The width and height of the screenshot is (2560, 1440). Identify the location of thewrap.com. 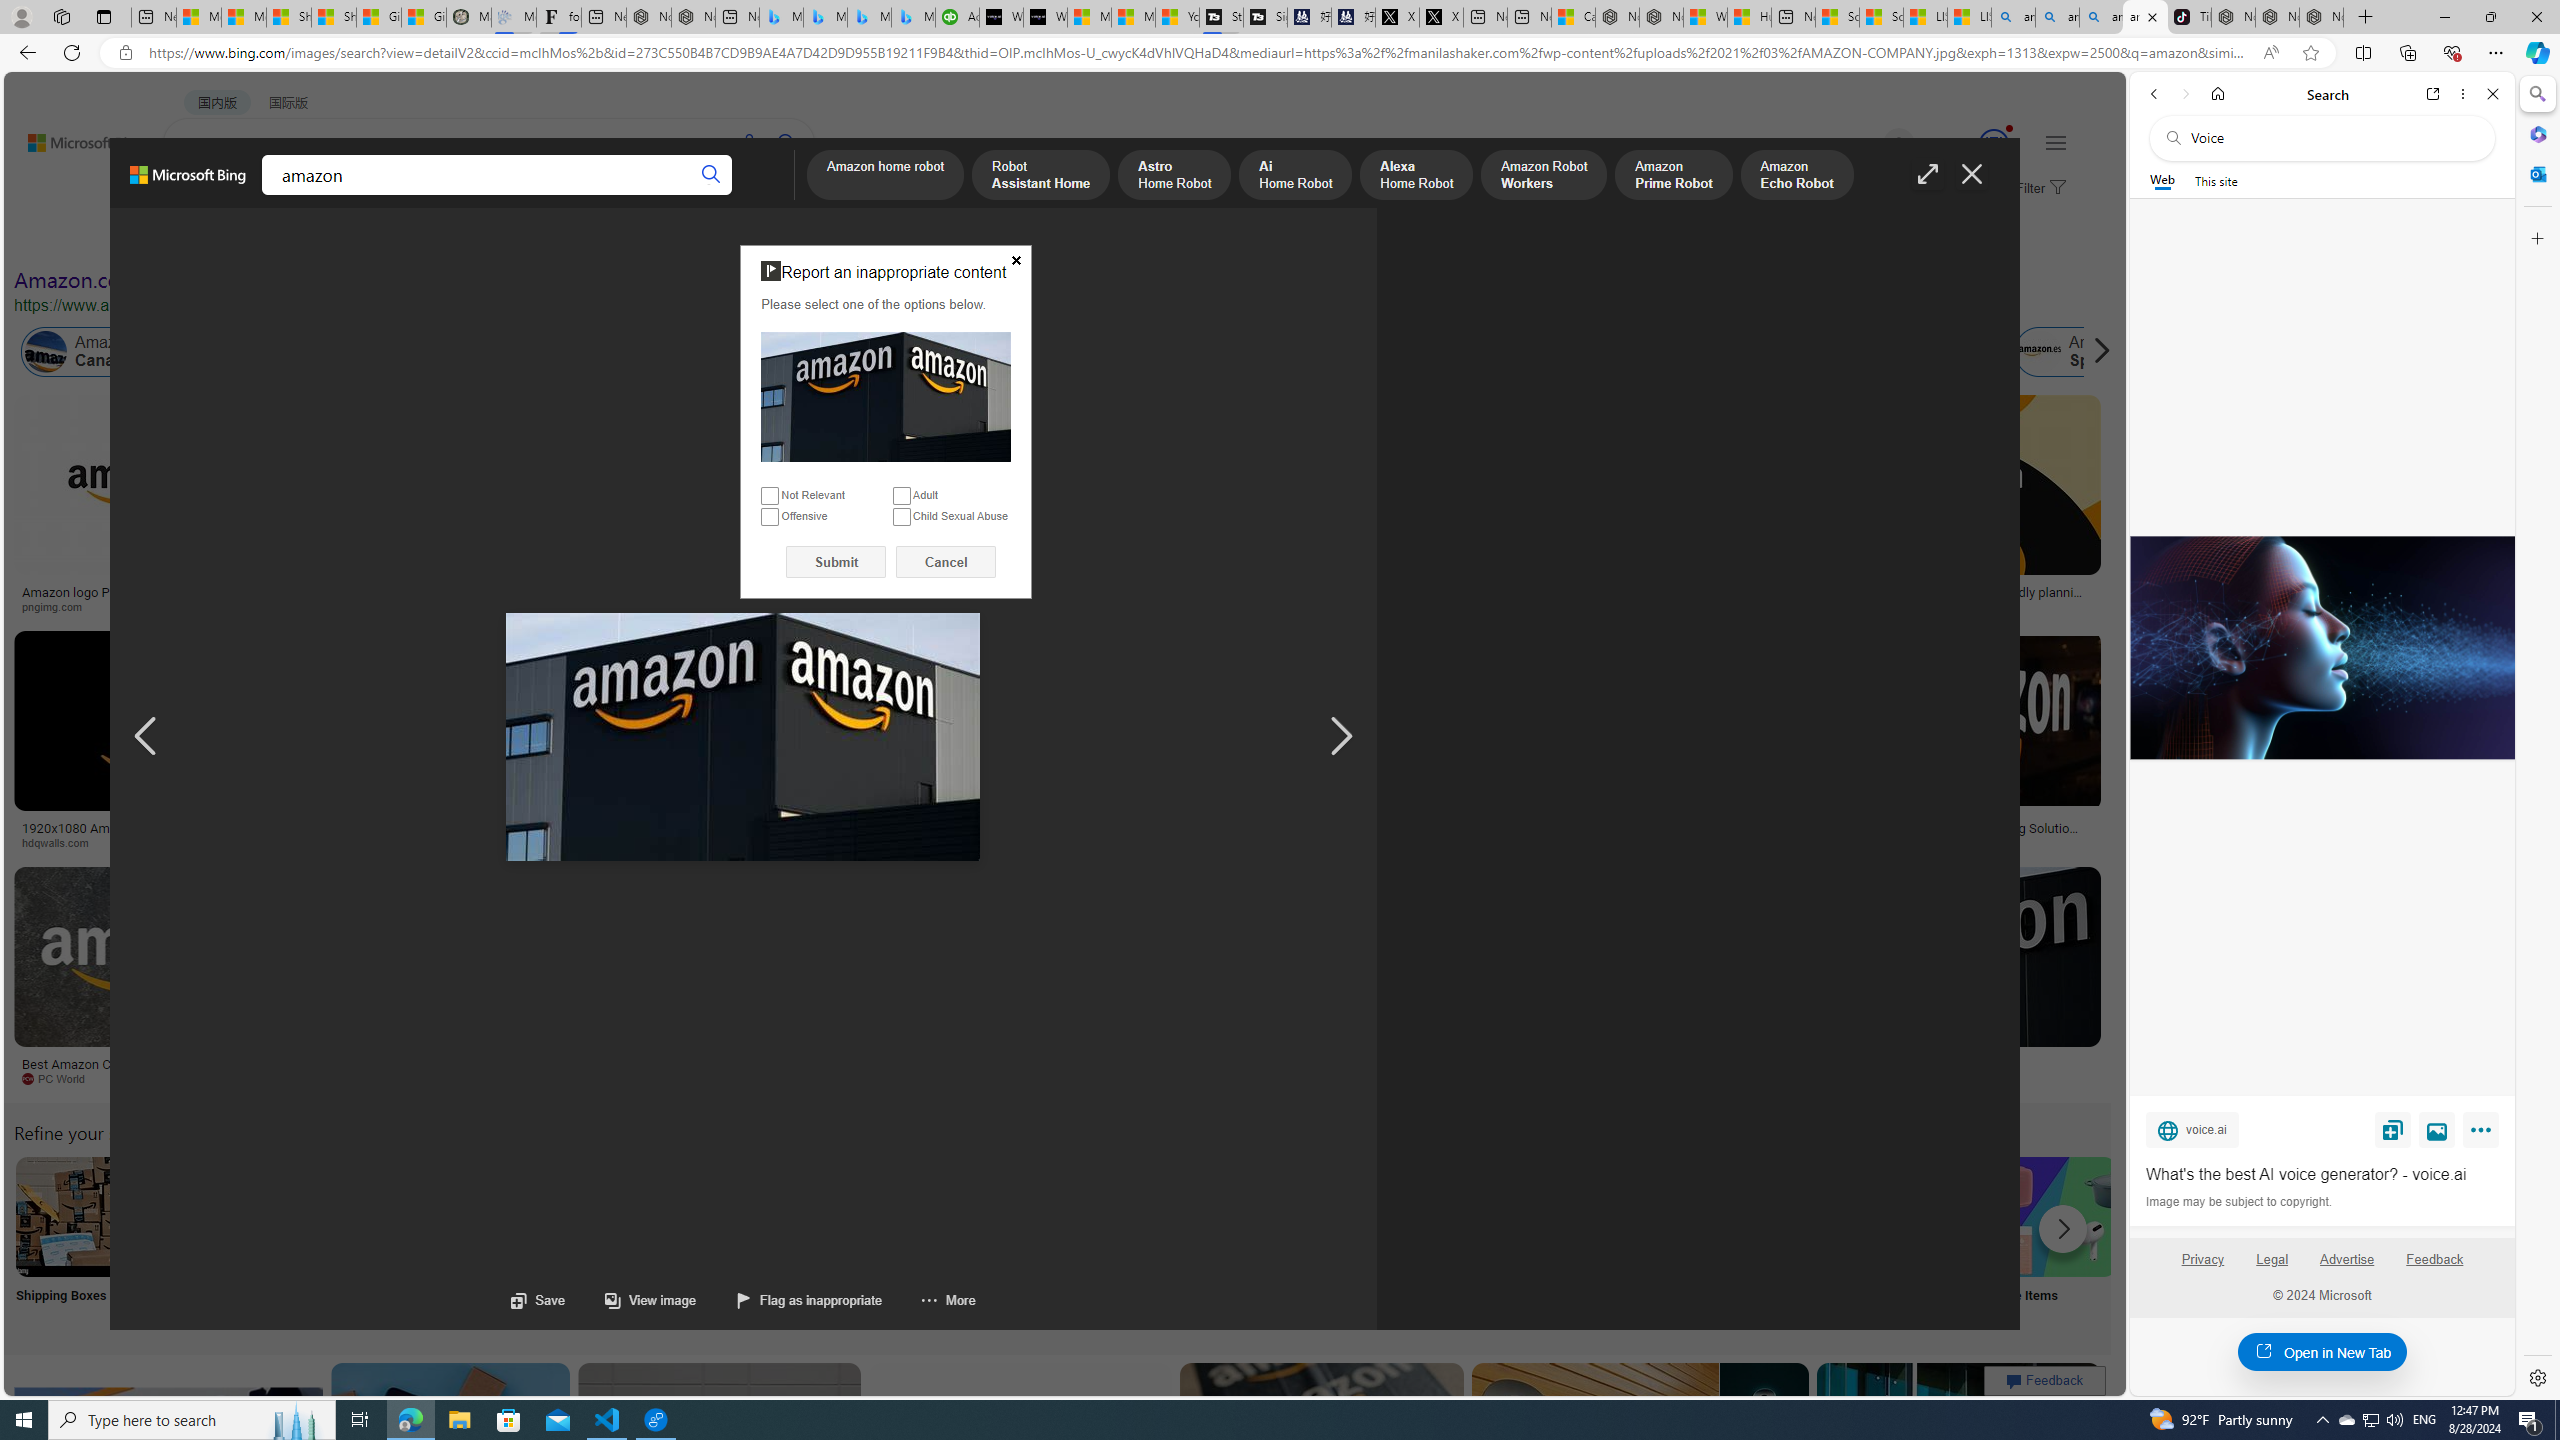
(938, 1079).